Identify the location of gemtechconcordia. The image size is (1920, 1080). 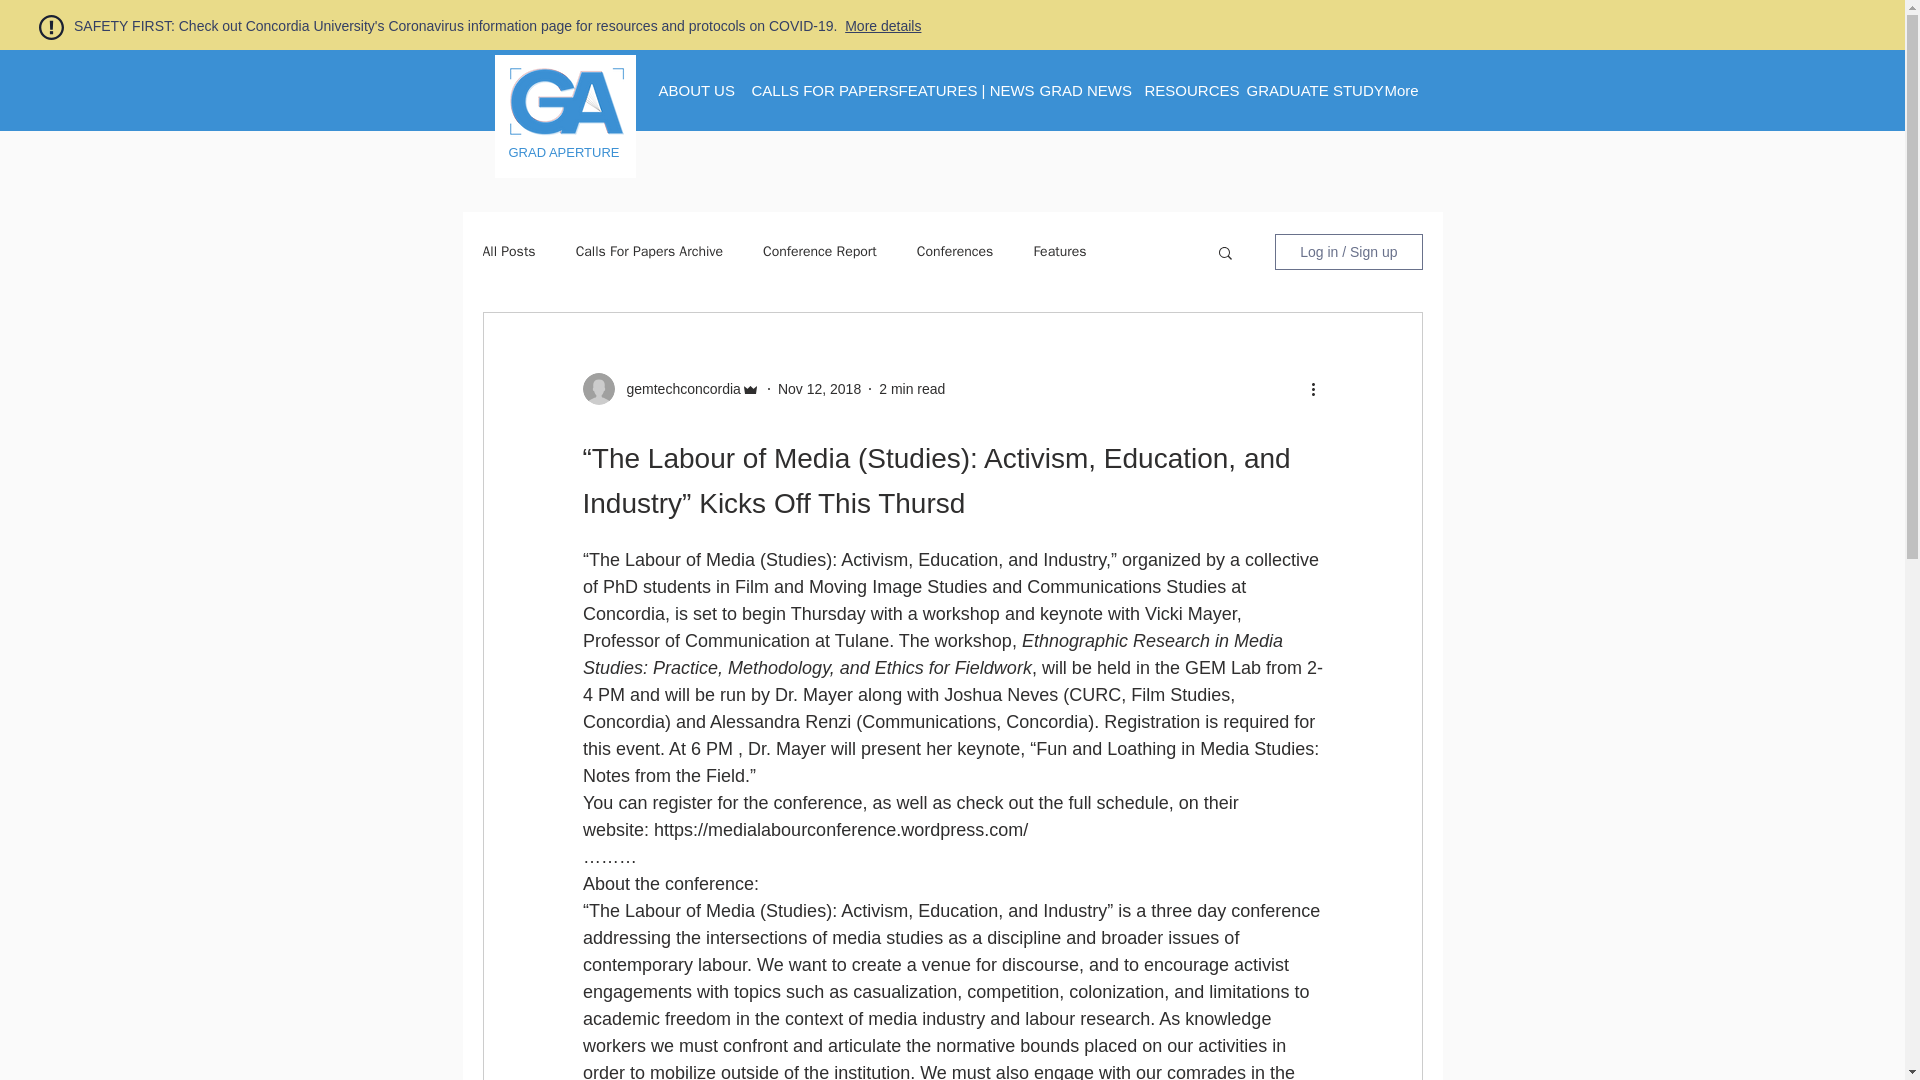
(676, 388).